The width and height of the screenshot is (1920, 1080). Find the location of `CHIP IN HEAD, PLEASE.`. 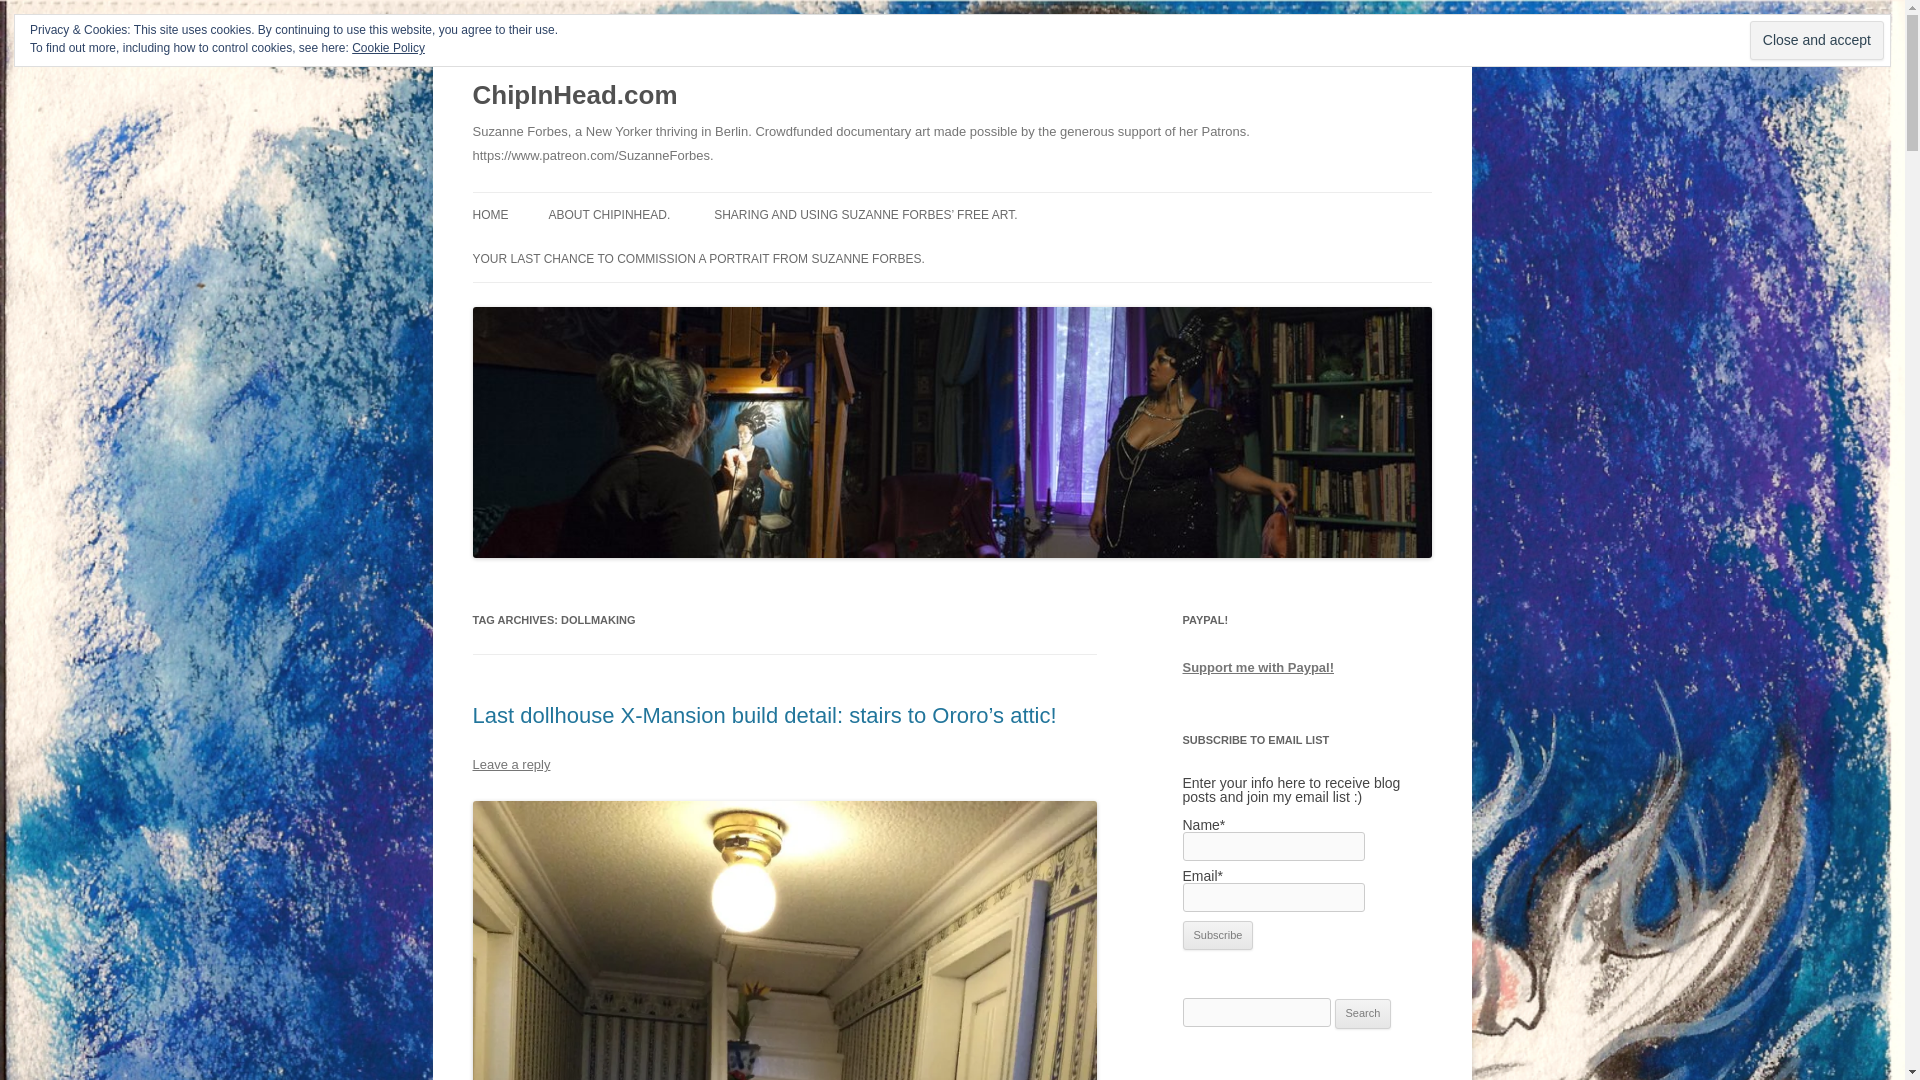

CHIP IN HEAD, PLEASE. is located at coordinates (648, 256).